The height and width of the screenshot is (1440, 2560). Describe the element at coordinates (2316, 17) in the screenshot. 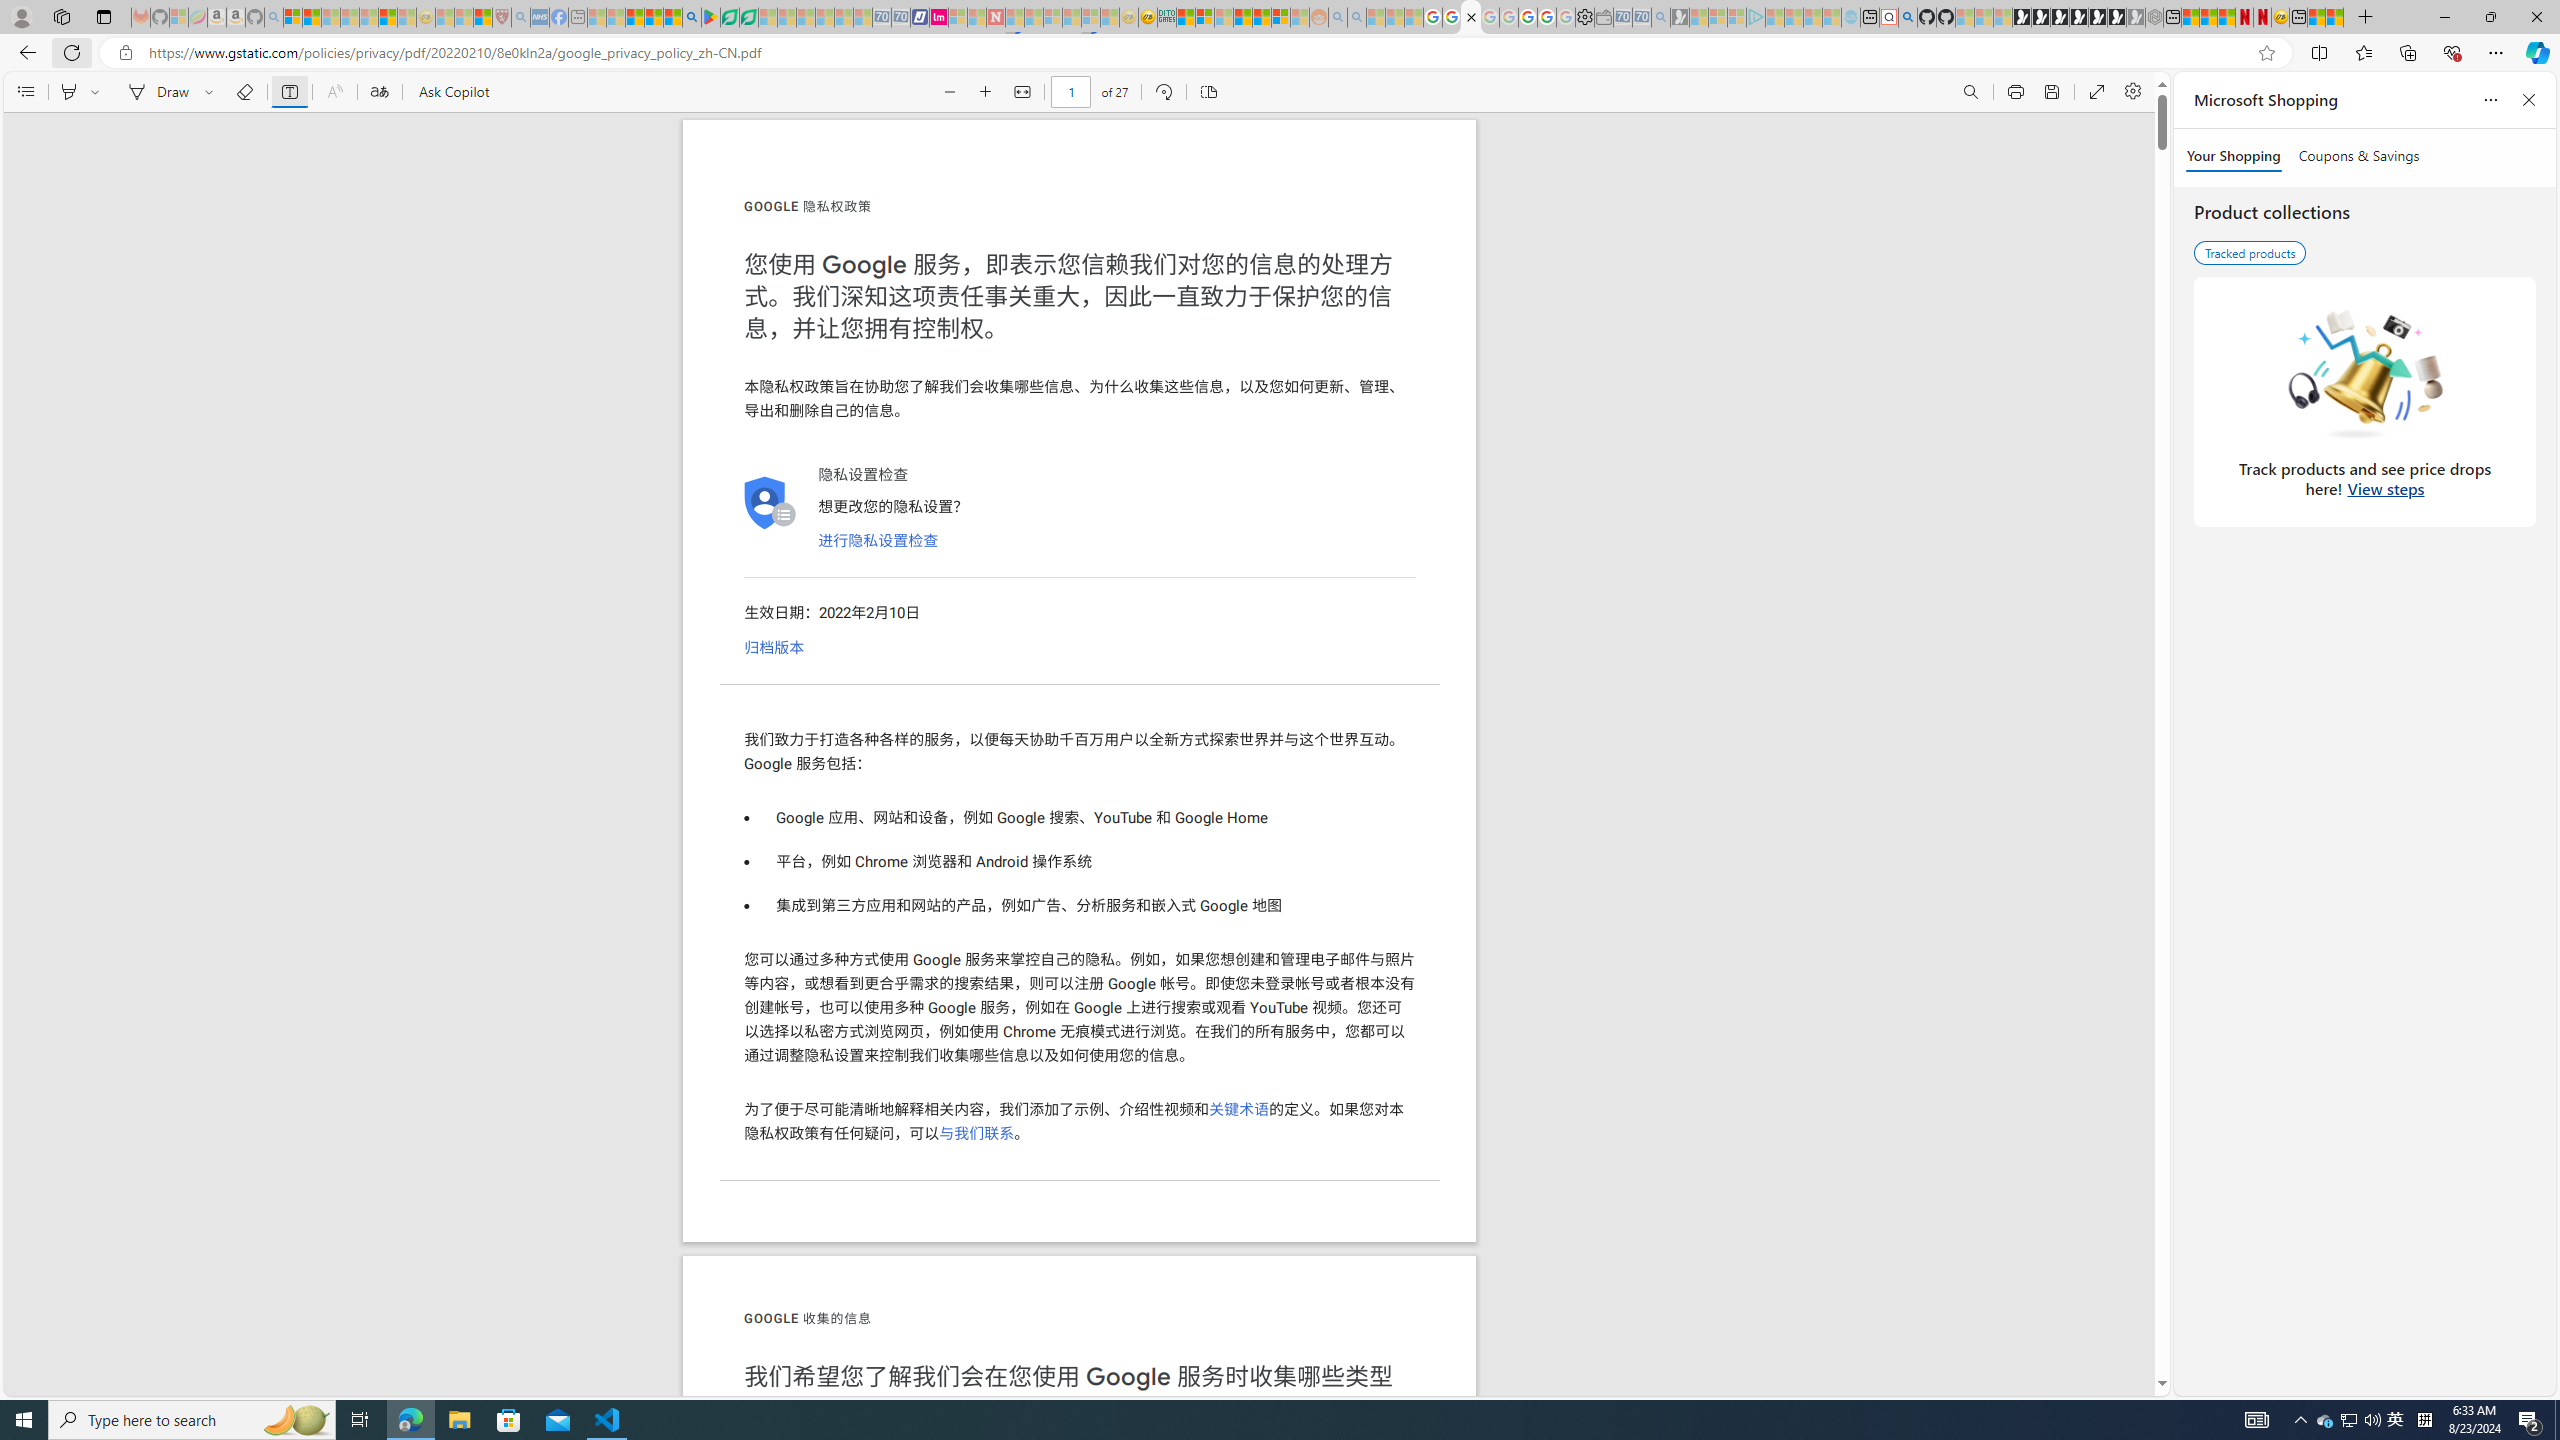

I see `Wildlife - MSN` at that location.